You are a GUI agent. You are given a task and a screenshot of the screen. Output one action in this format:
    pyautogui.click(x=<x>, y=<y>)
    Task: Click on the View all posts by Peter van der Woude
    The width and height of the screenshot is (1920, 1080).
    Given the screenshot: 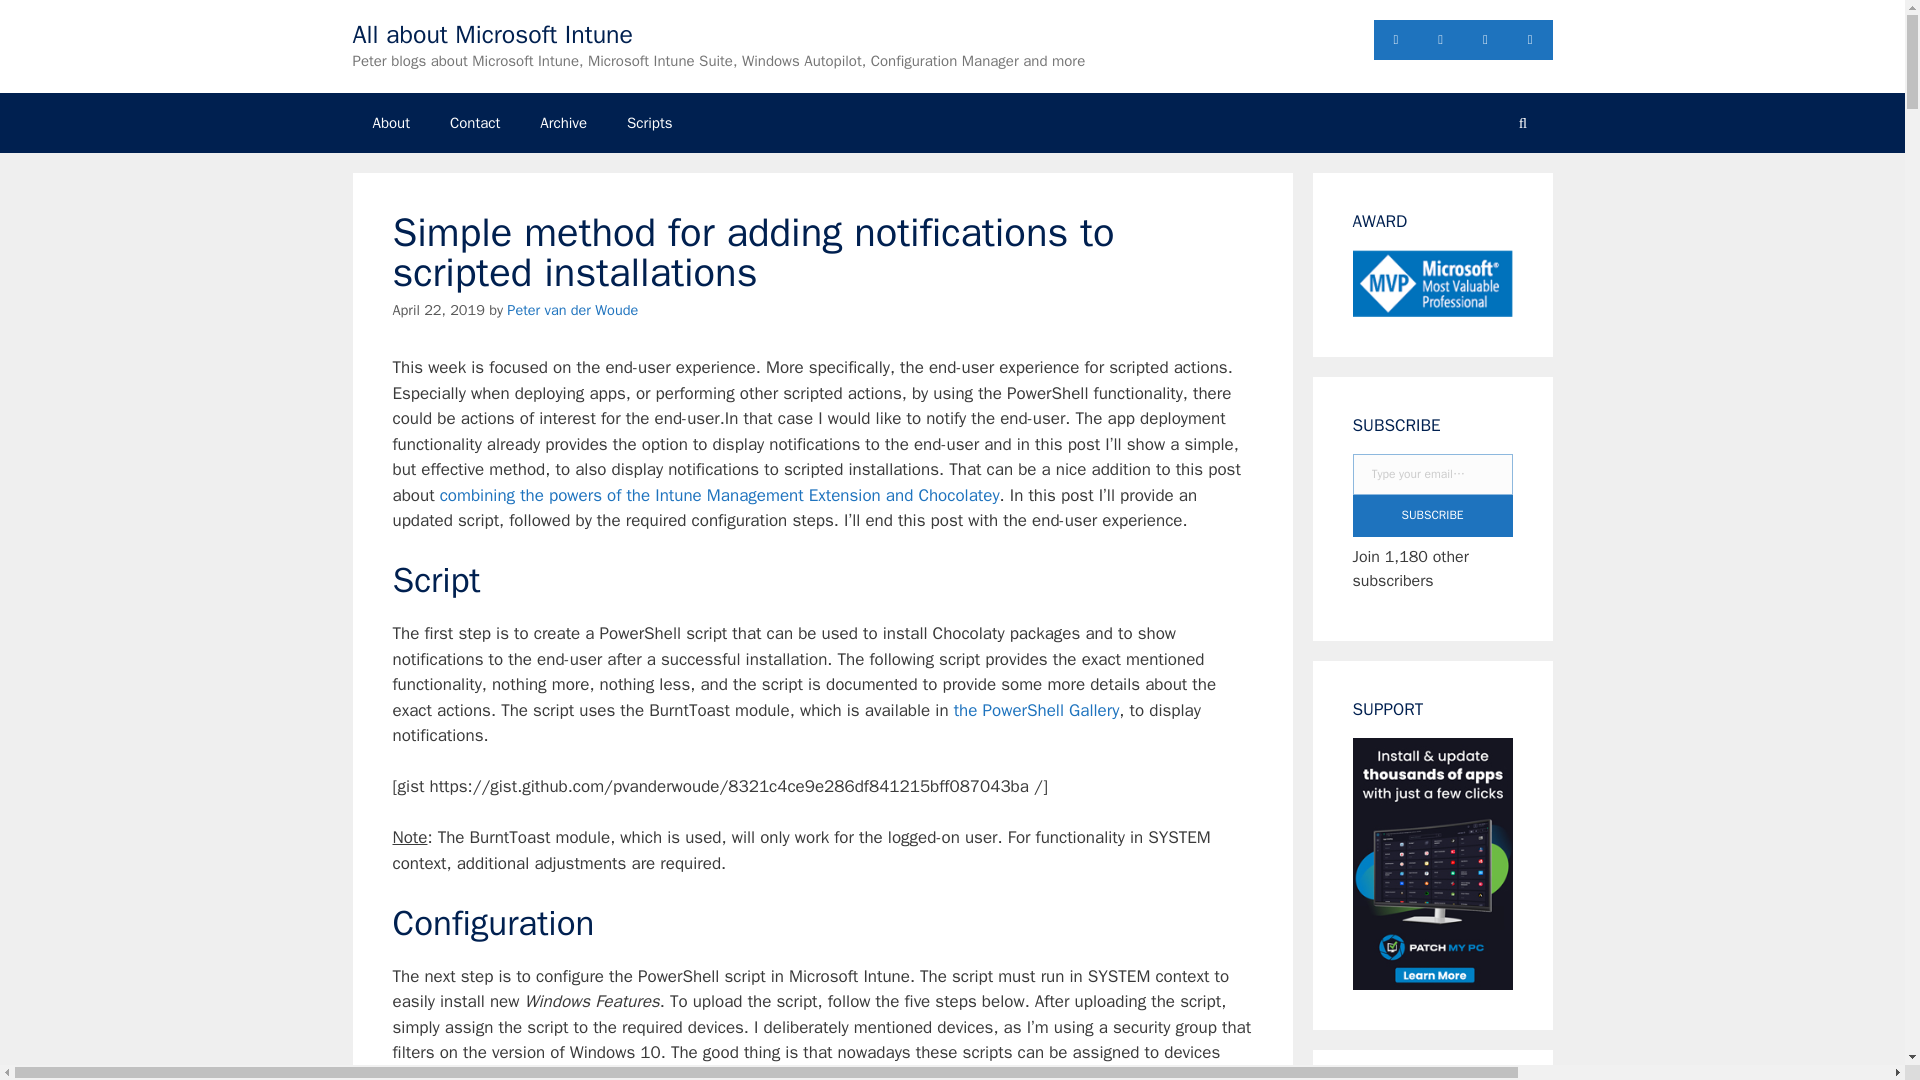 What is the action you would take?
    pyautogui.click(x=572, y=310)
    